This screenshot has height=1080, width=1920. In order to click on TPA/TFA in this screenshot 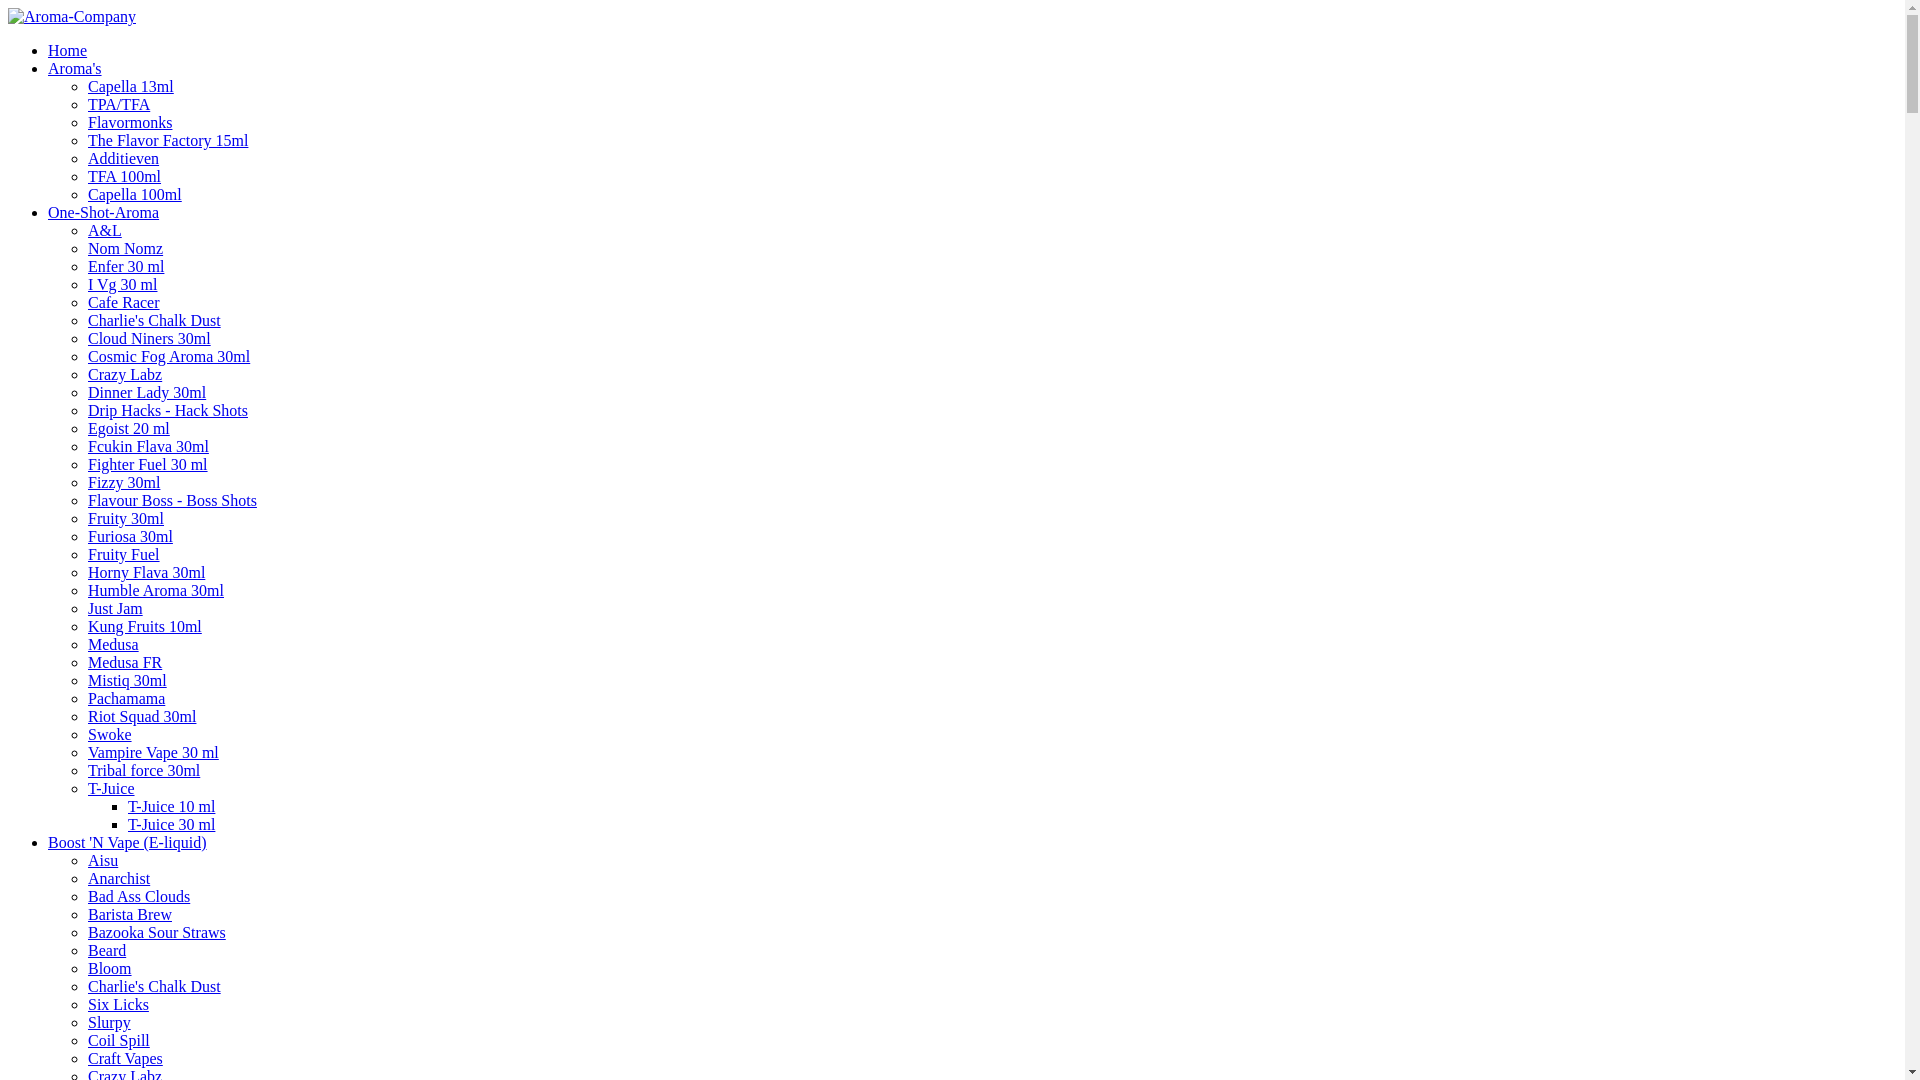, I will do `click(119, 104)`.